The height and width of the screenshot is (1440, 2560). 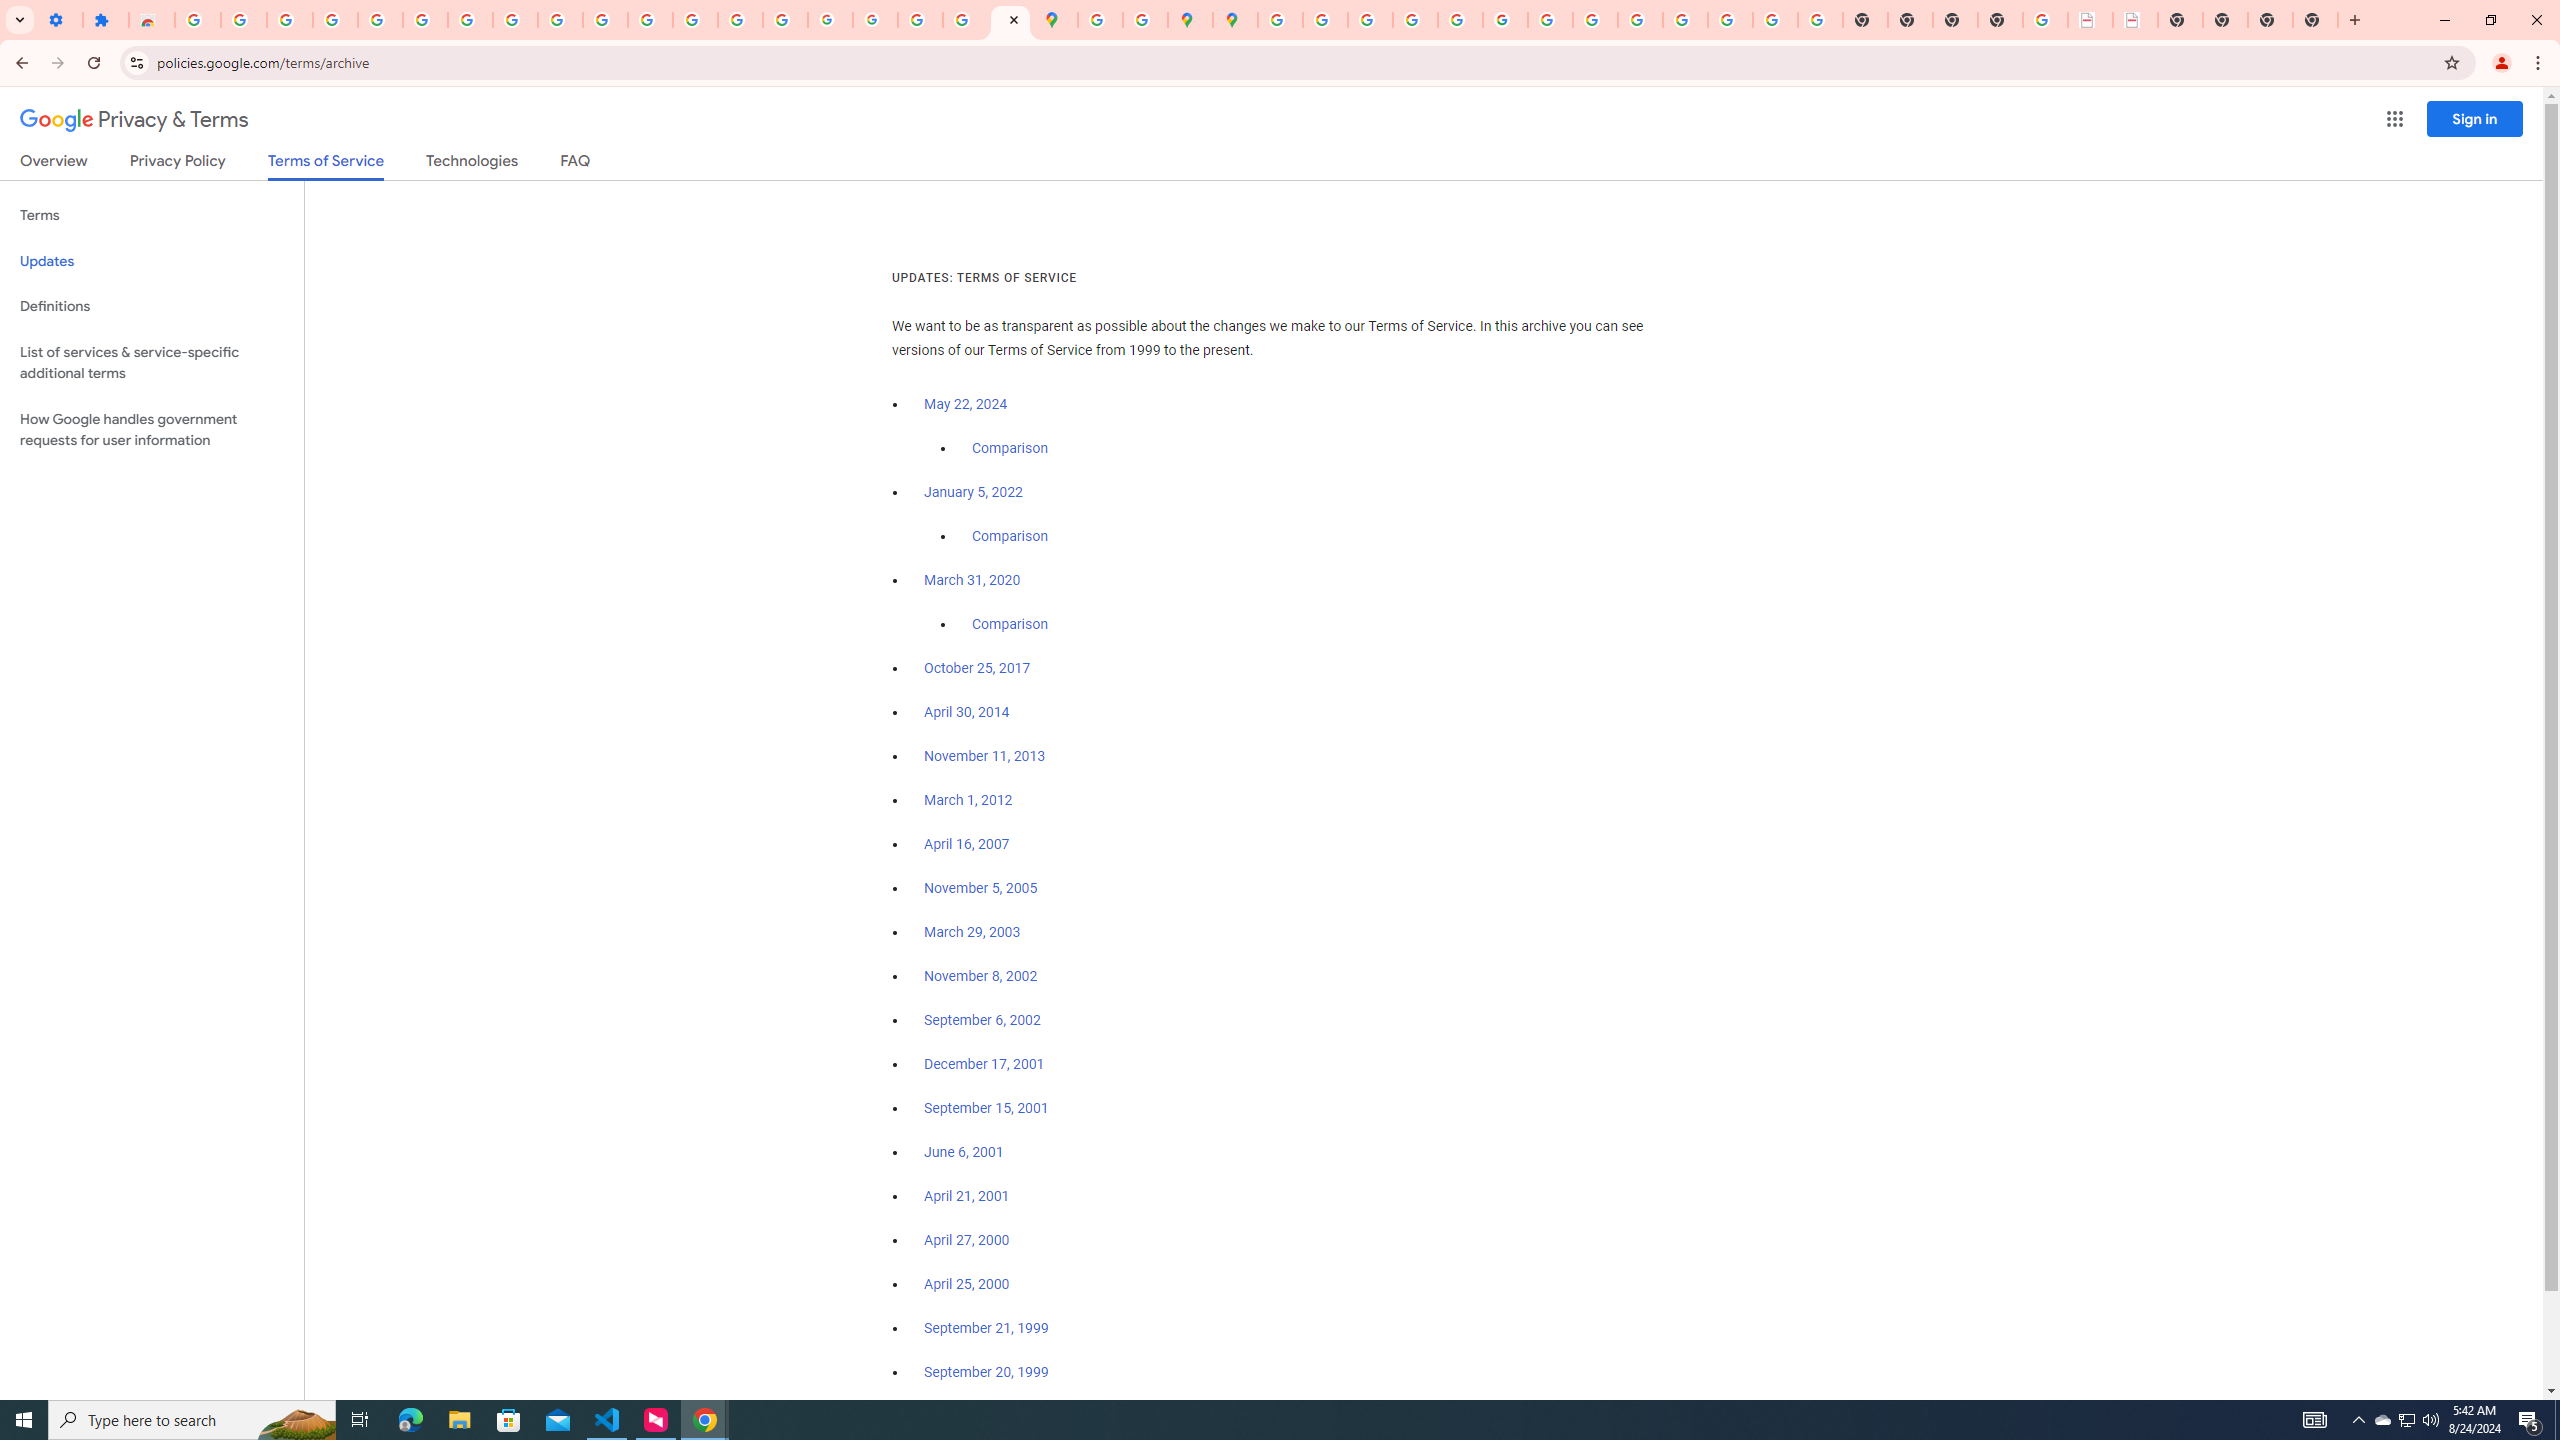 I want to click on New Tab, so click(x=2000, y=20).